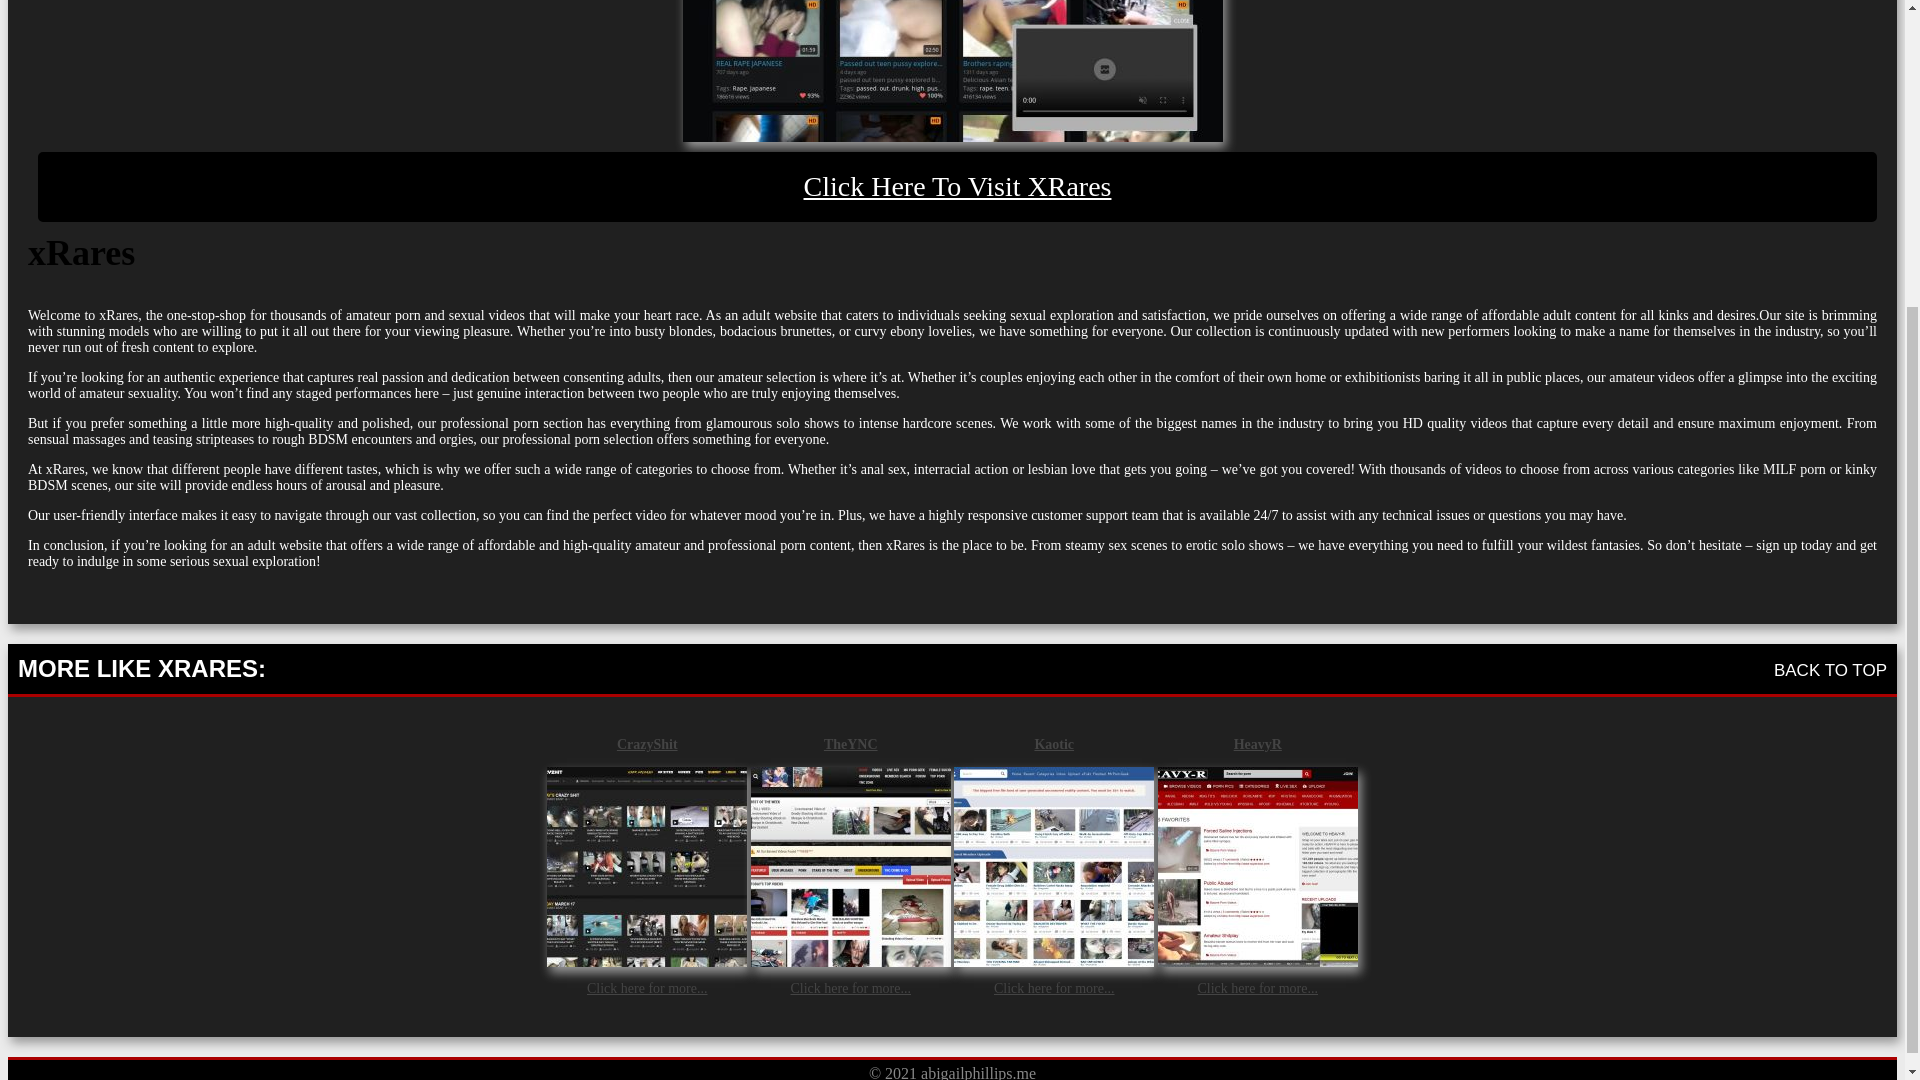 The height and width of the screenshot is (1080, 1920). What do you see at coordinates (1830, 669) in the screenshot?
I see `BACK TO TOP` at bounding box center [1830, 669].